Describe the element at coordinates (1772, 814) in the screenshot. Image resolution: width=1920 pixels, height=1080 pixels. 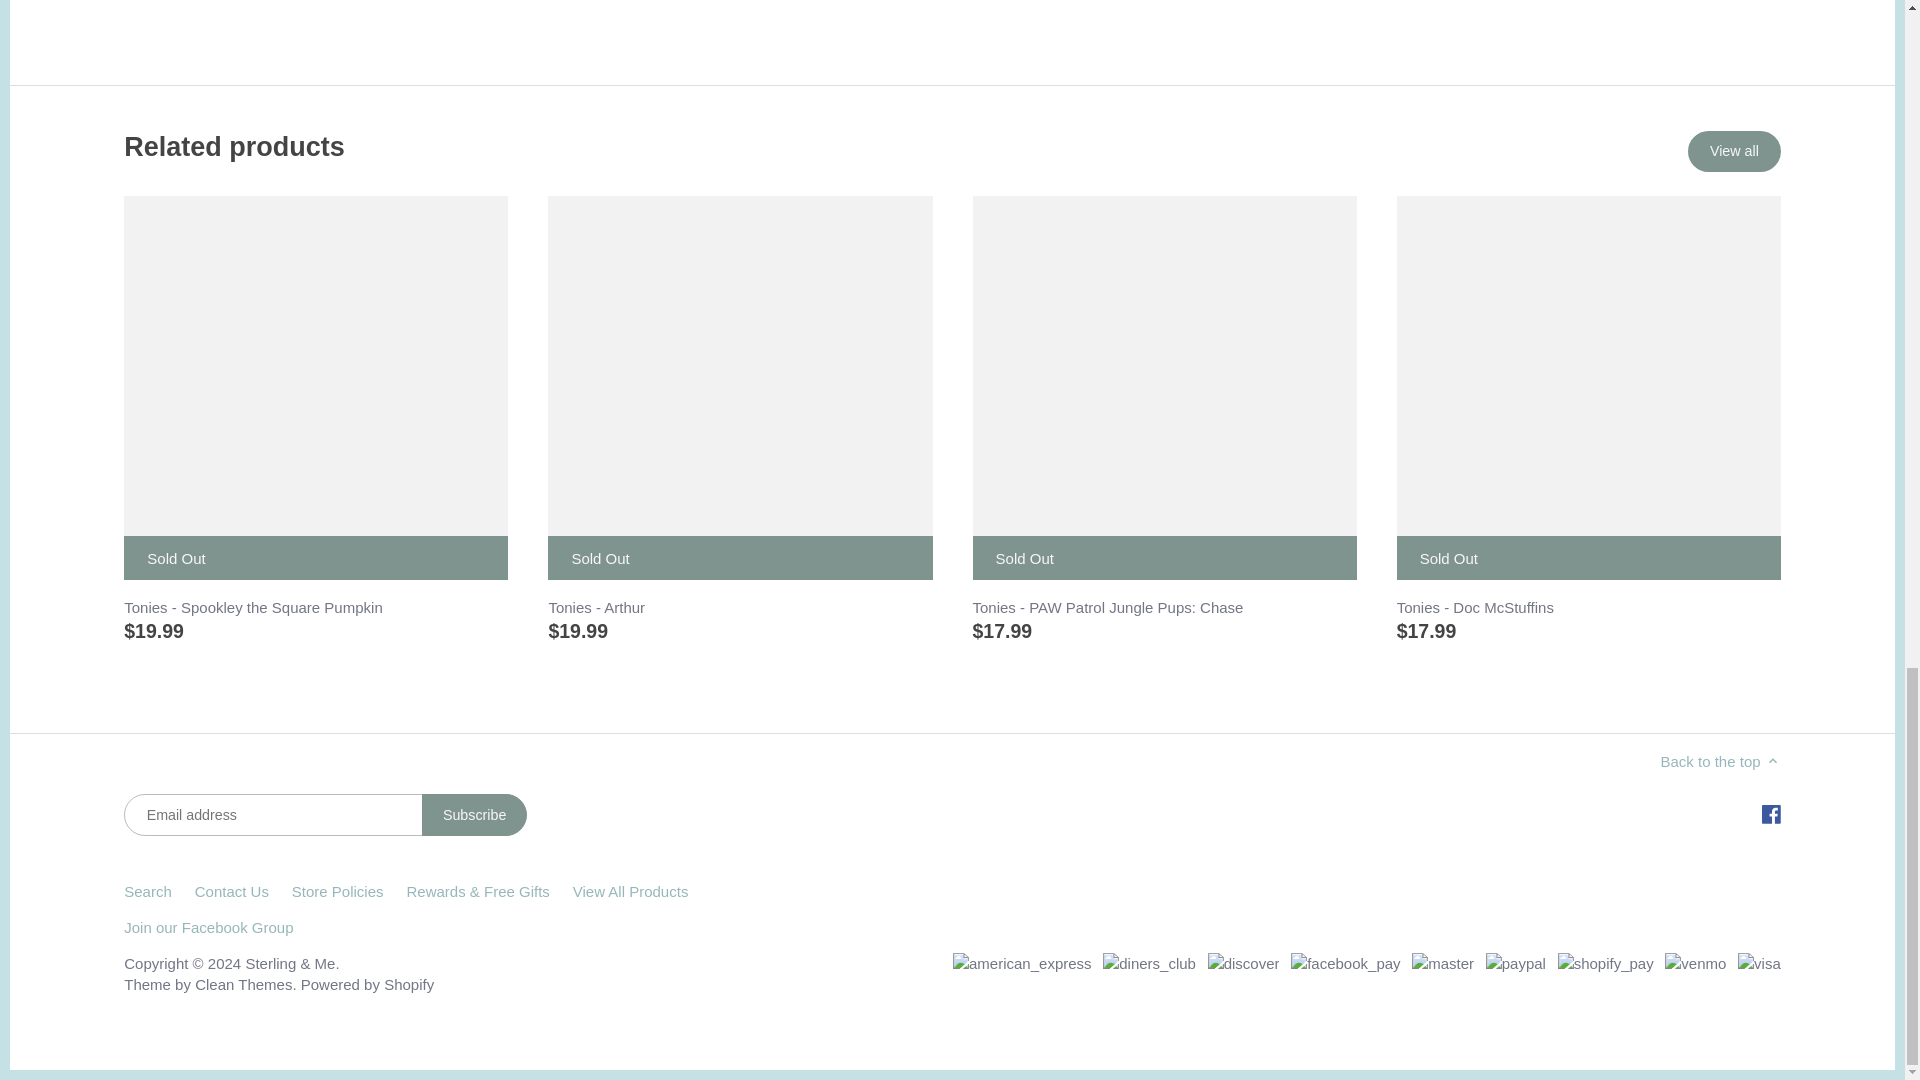
I see `Facebook` at that location.